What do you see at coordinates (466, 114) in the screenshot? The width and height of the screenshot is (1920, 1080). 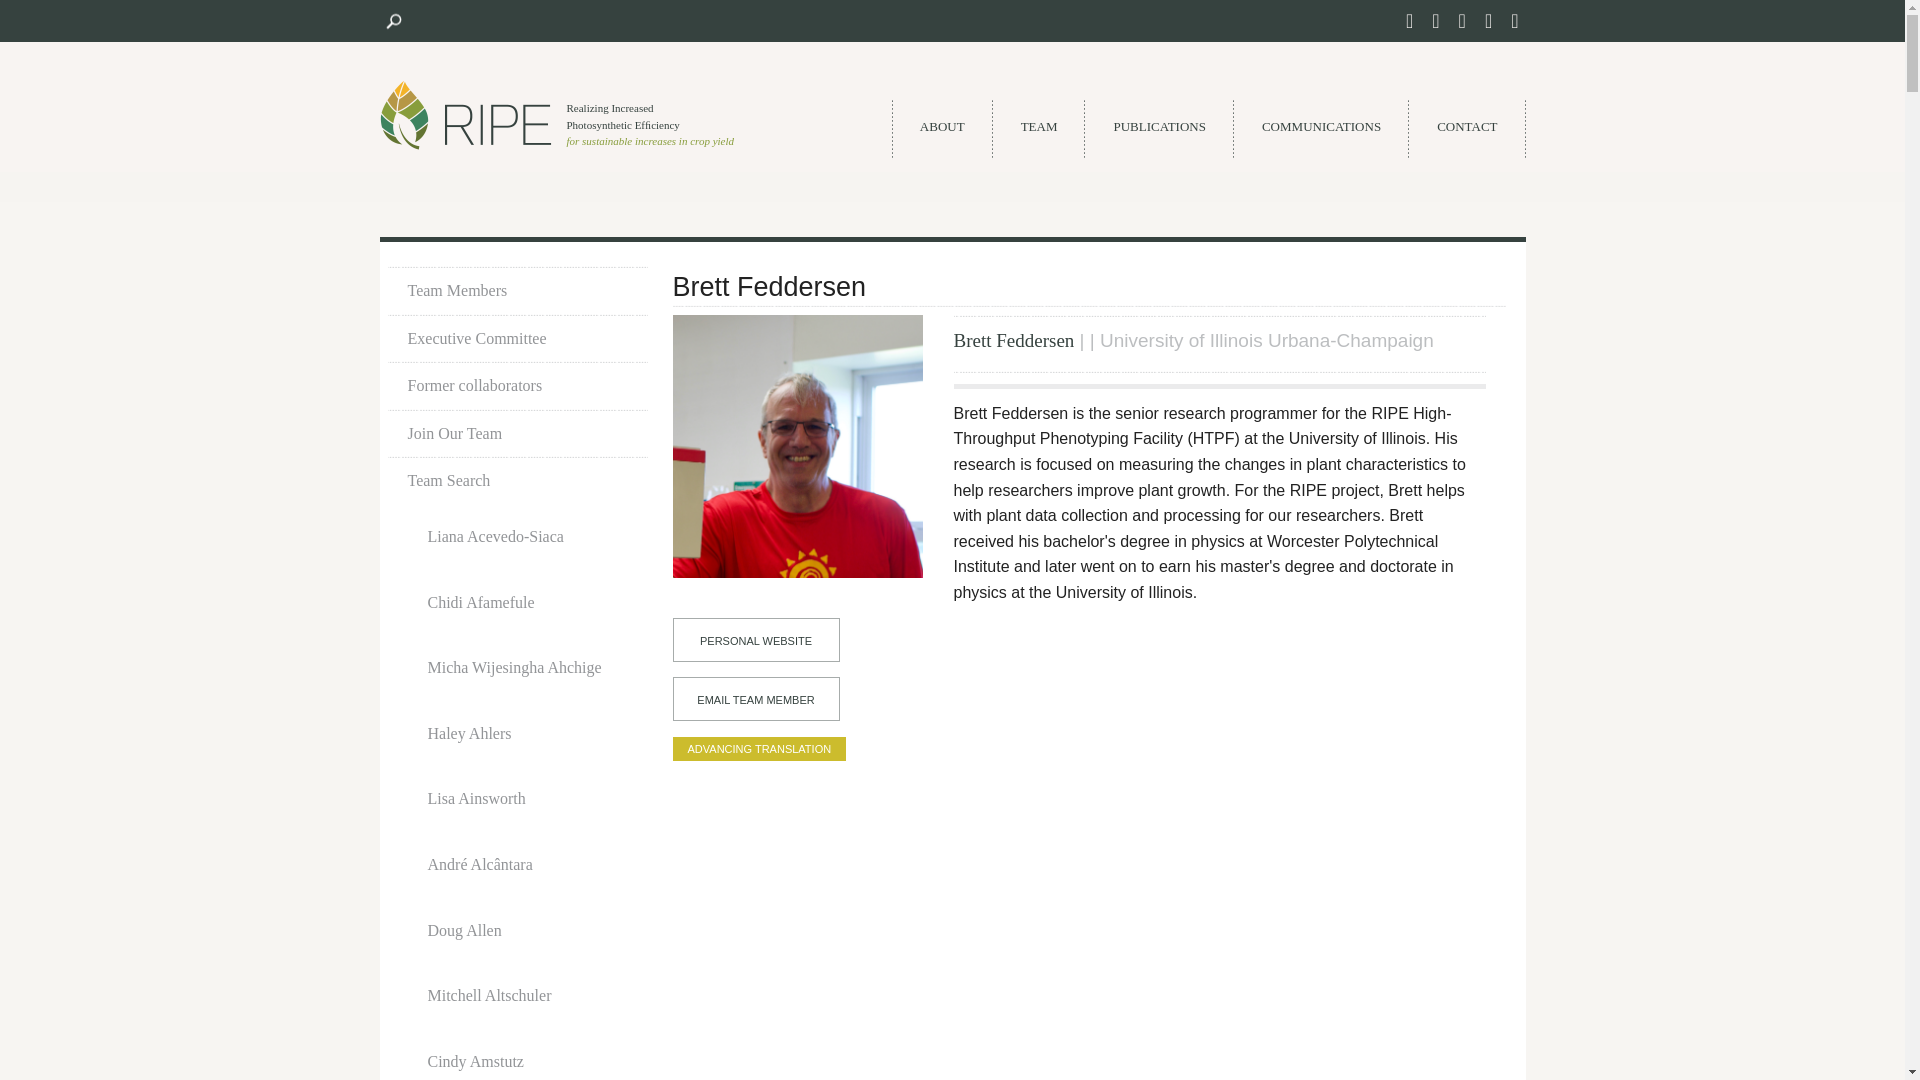 I see `Ripe` at bounding box center [466, 114].